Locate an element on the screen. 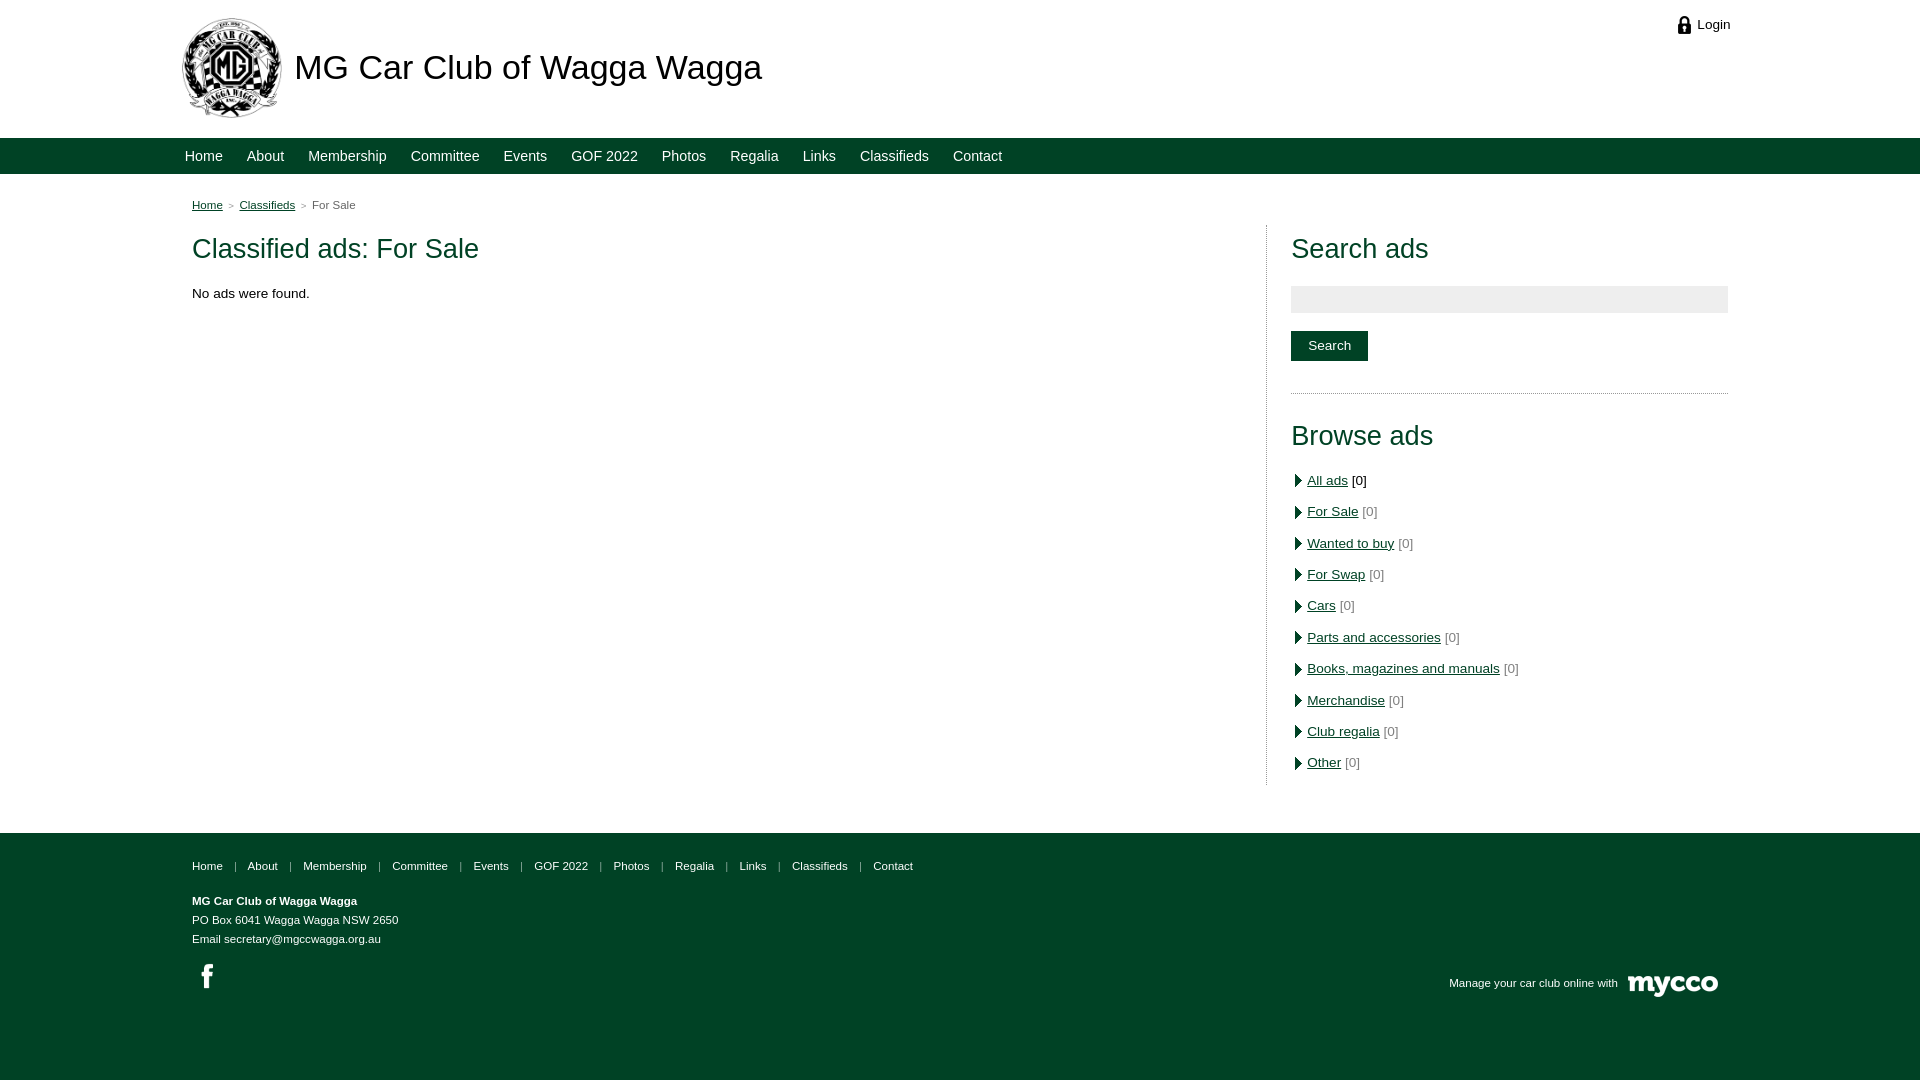 The width and height of the screenshot is (1920, 1080). Regalia is located at coordinates (754, 156).